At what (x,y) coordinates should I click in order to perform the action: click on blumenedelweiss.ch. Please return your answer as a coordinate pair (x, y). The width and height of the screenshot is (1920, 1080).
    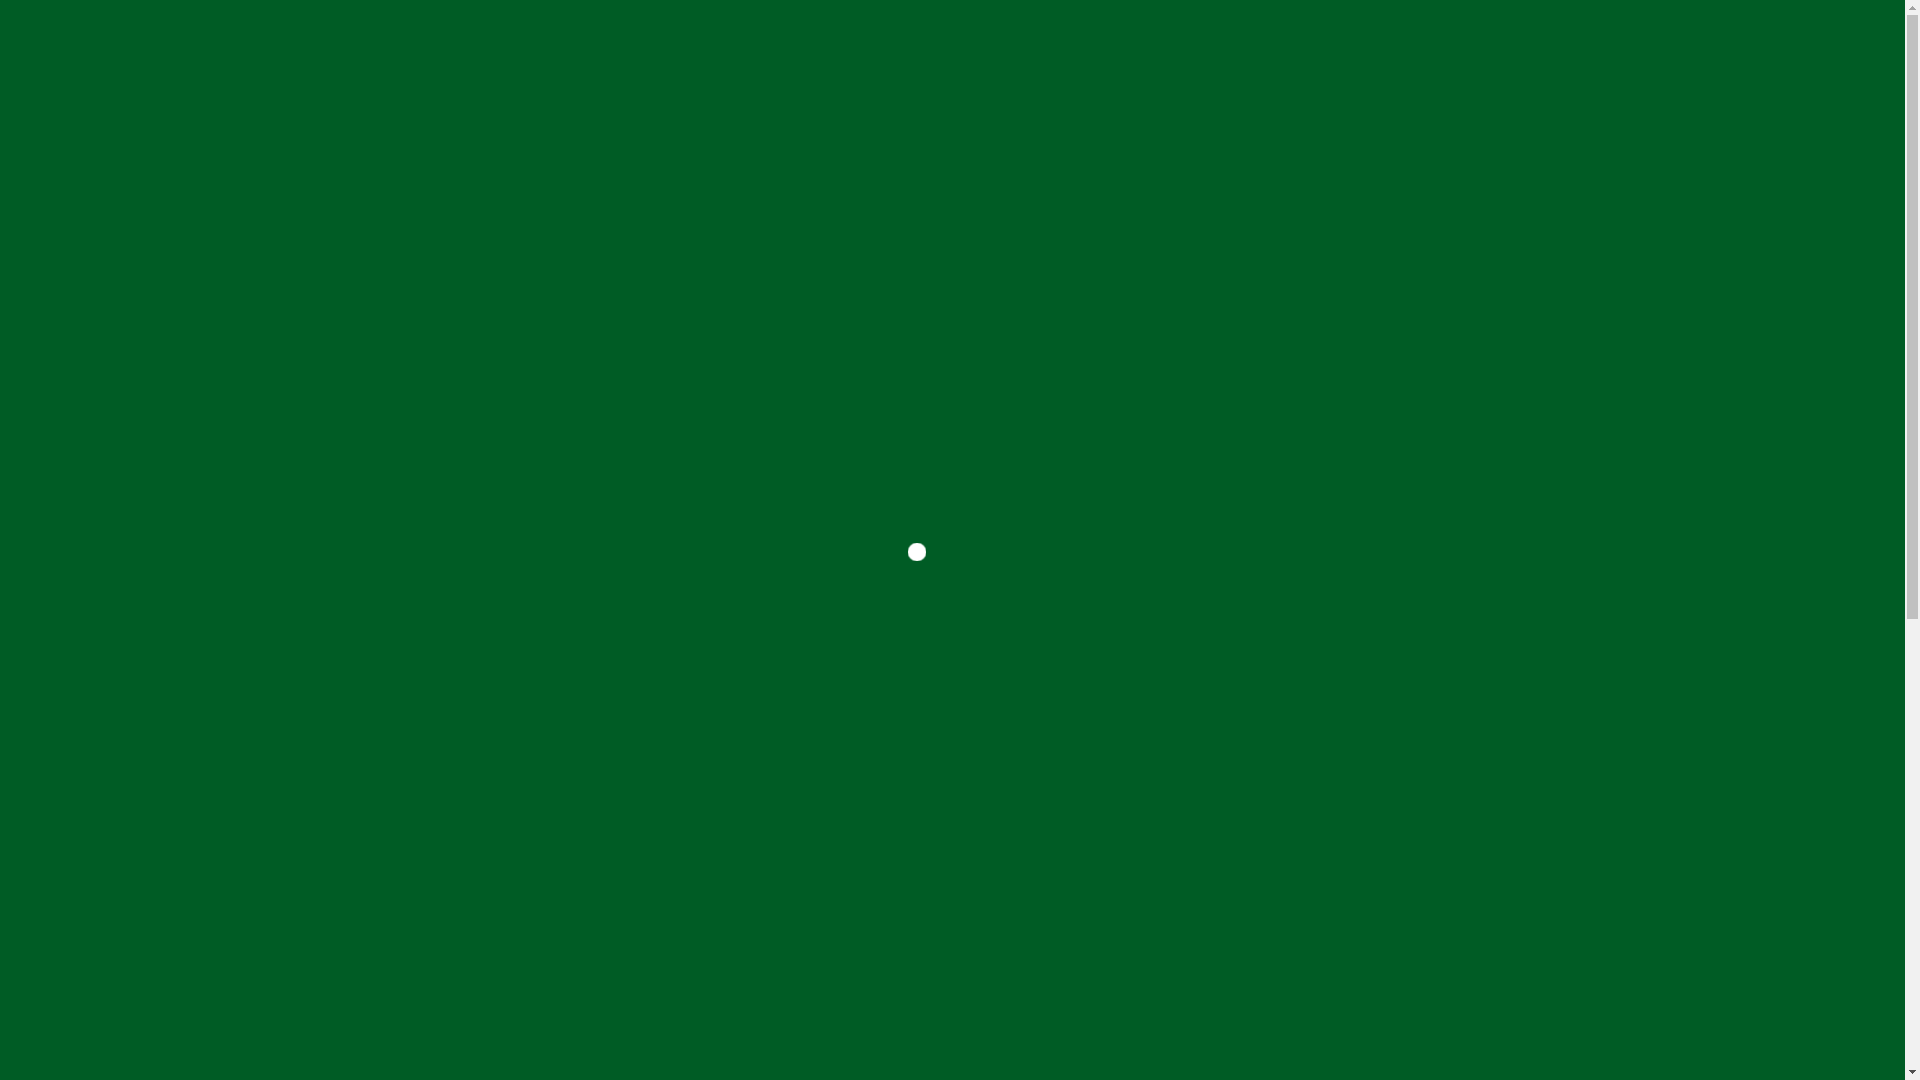
    Looking at the image, I should click on (96, 50).